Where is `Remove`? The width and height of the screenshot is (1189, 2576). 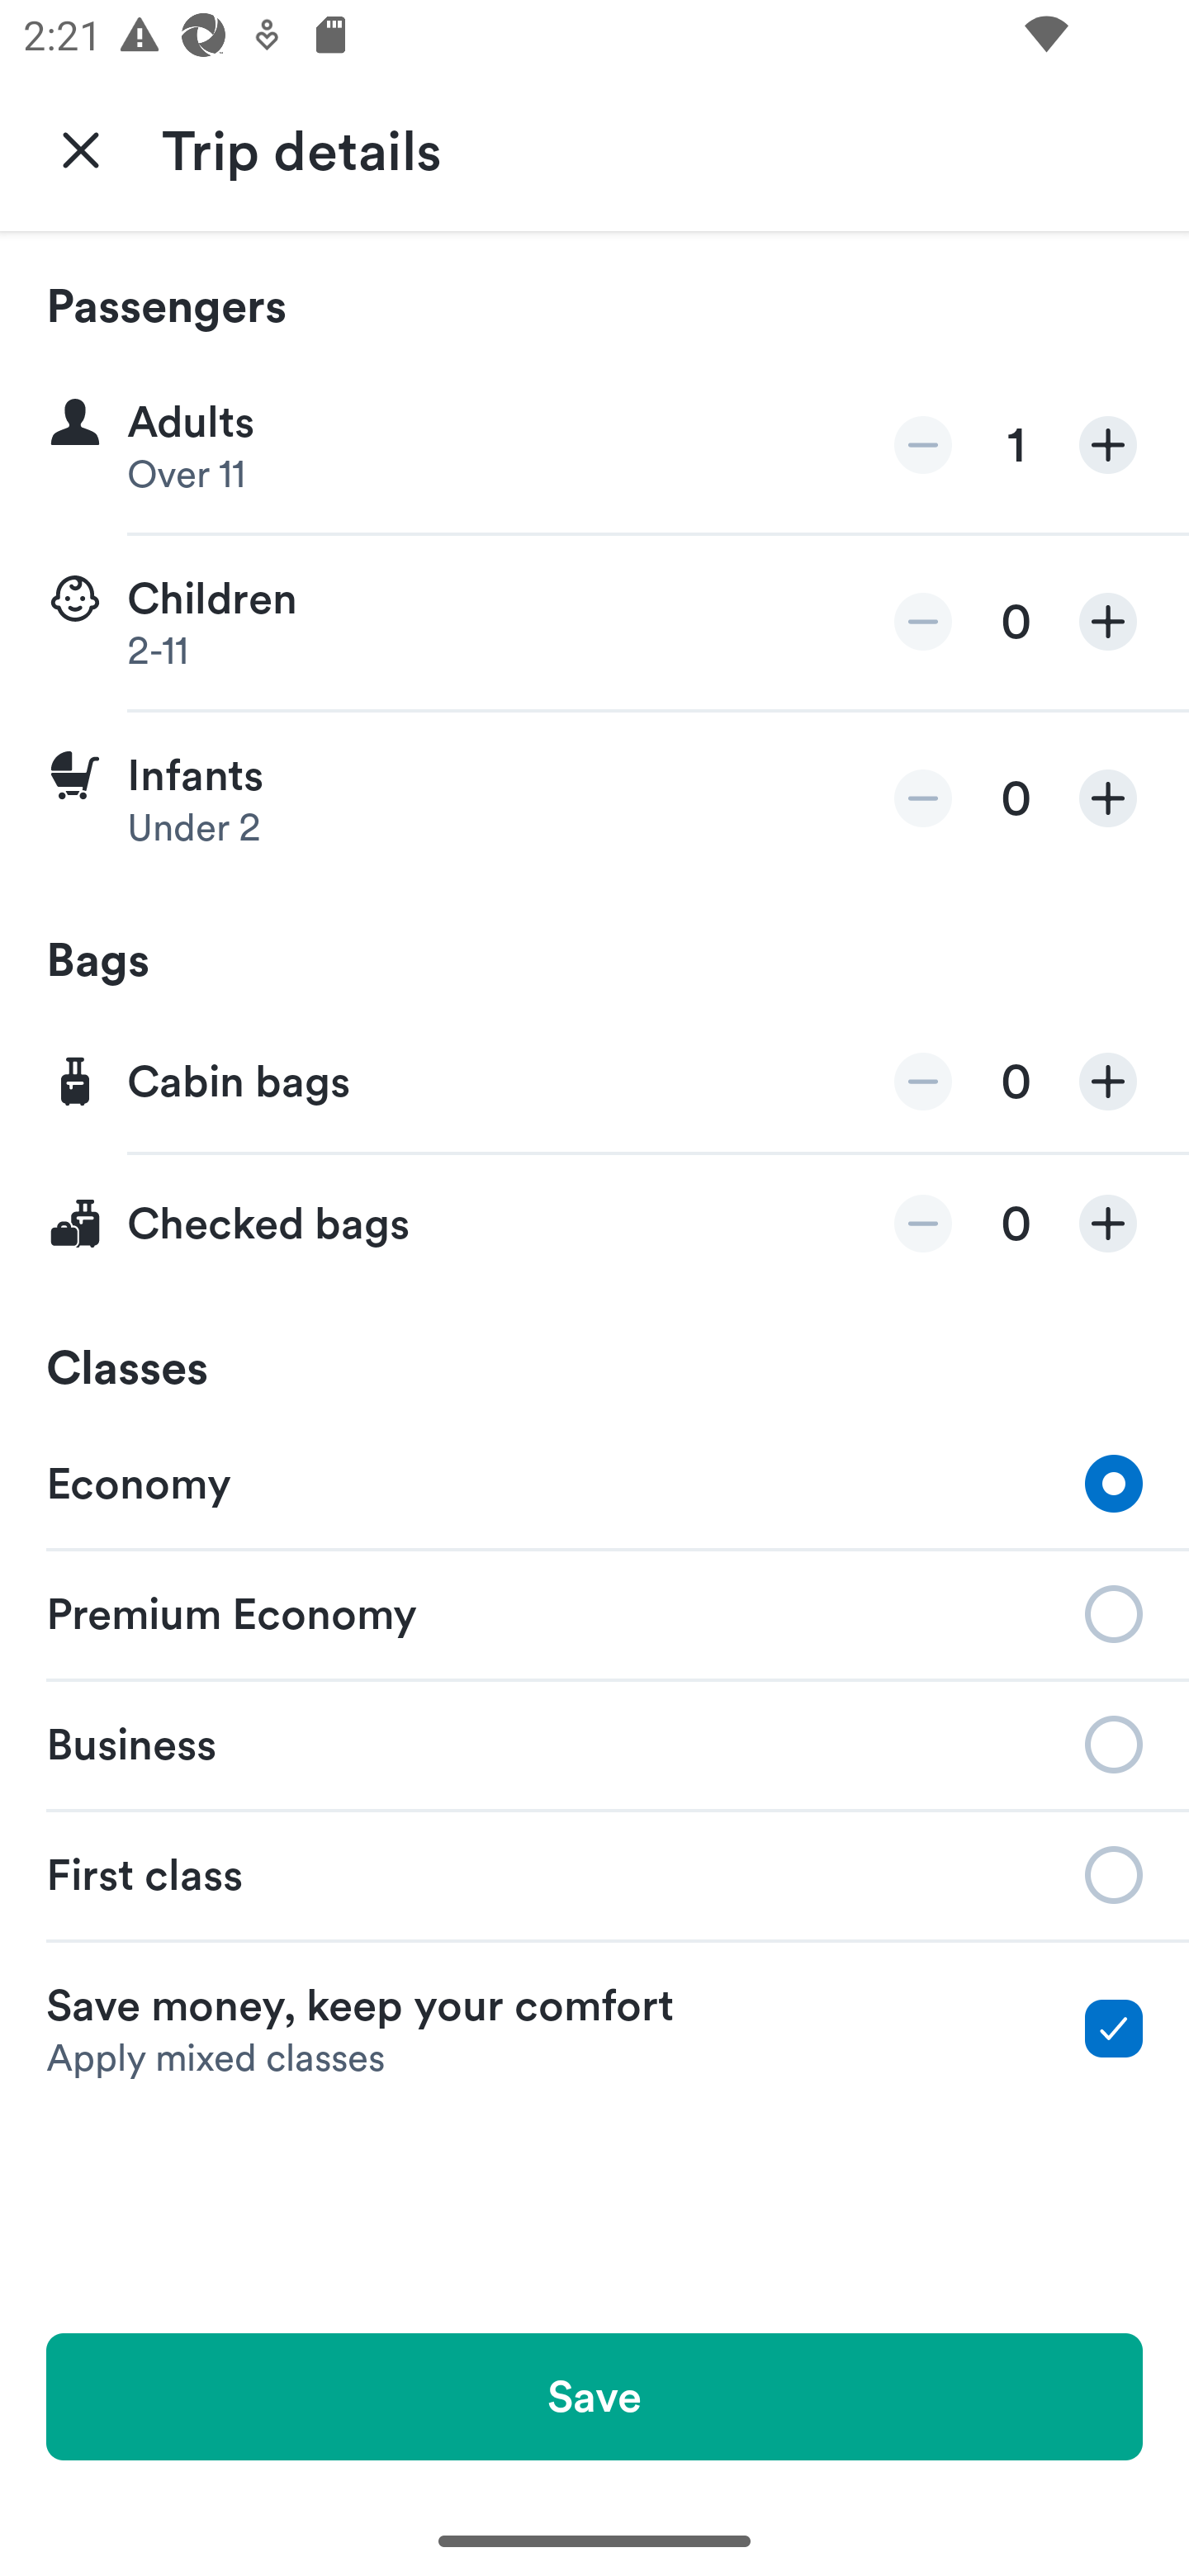 Remove is located at coordinates (923, 446).